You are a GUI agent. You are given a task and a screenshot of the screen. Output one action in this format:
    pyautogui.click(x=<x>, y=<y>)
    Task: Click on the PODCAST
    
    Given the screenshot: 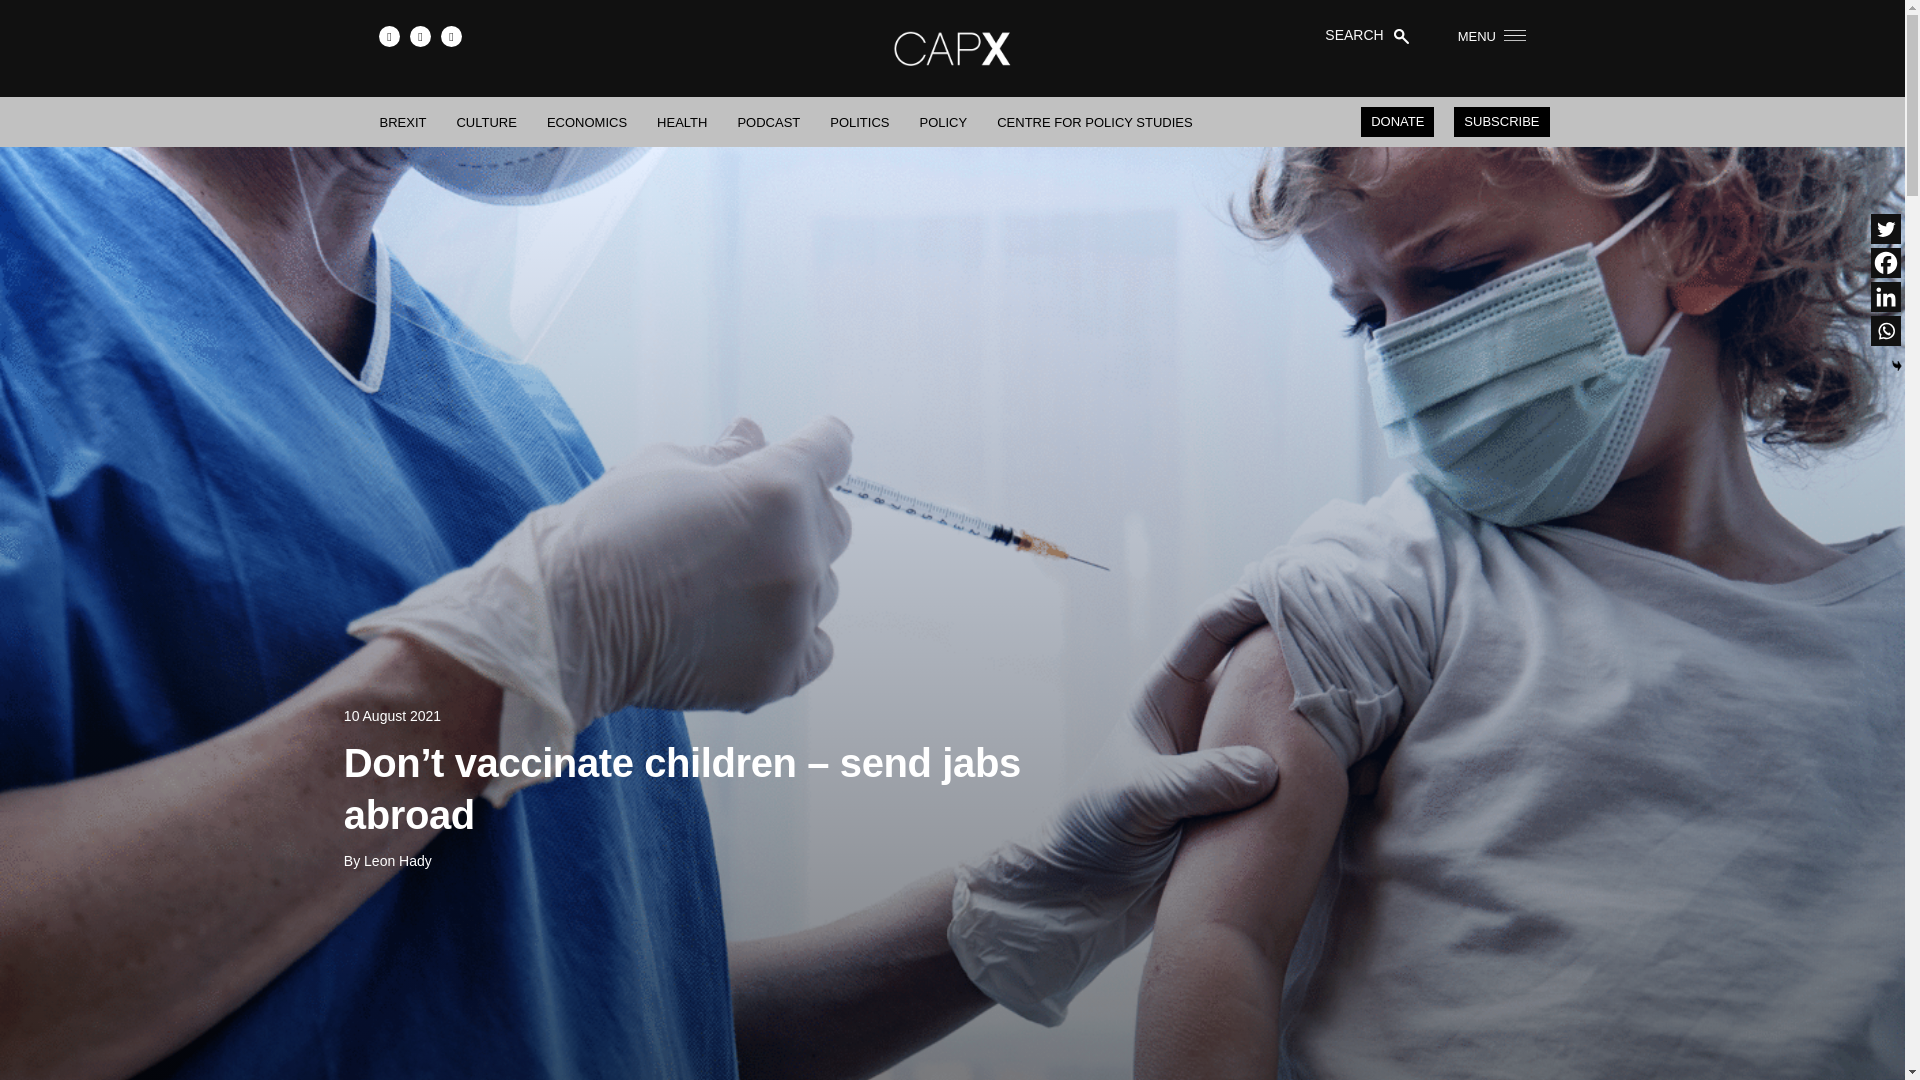 What is the action you would take?
    pyautogui.click(x=768, y=122)
    